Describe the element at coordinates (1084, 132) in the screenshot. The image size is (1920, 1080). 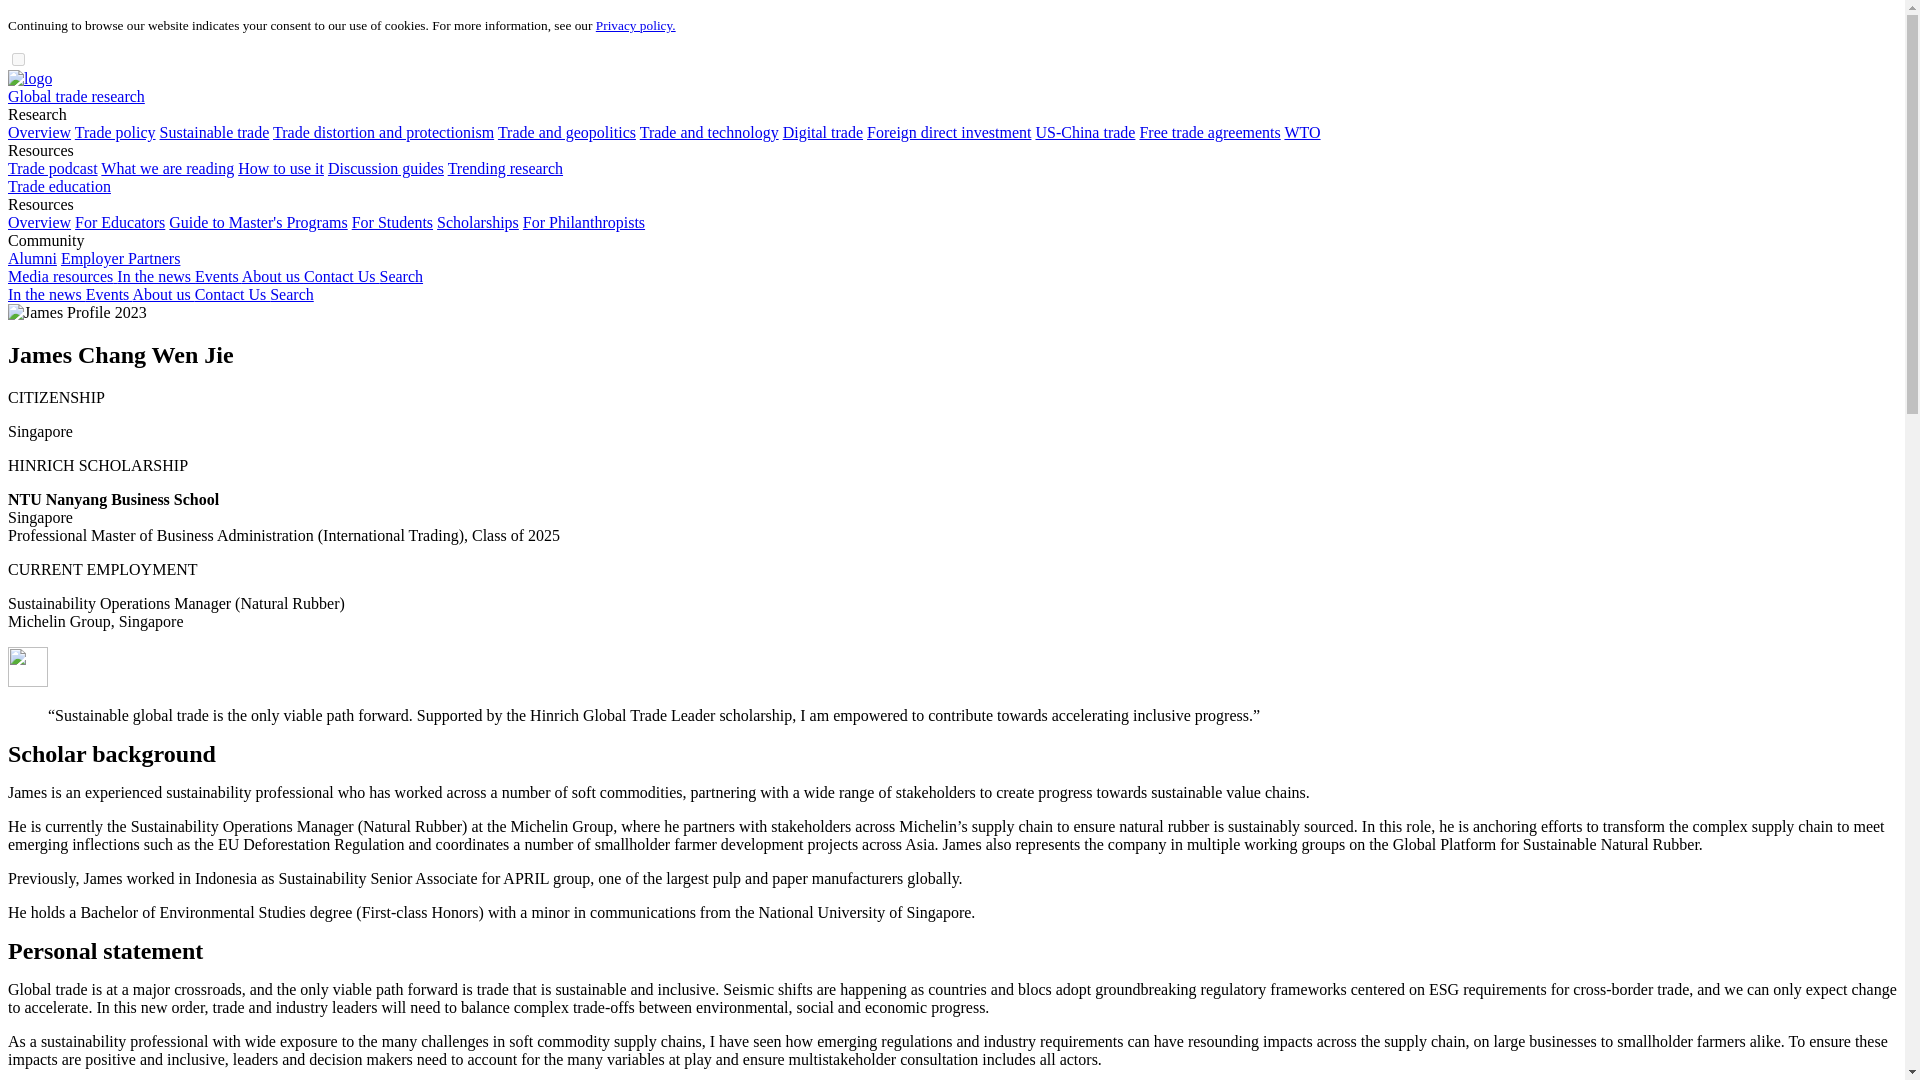
I see `US-China trade` at that location.